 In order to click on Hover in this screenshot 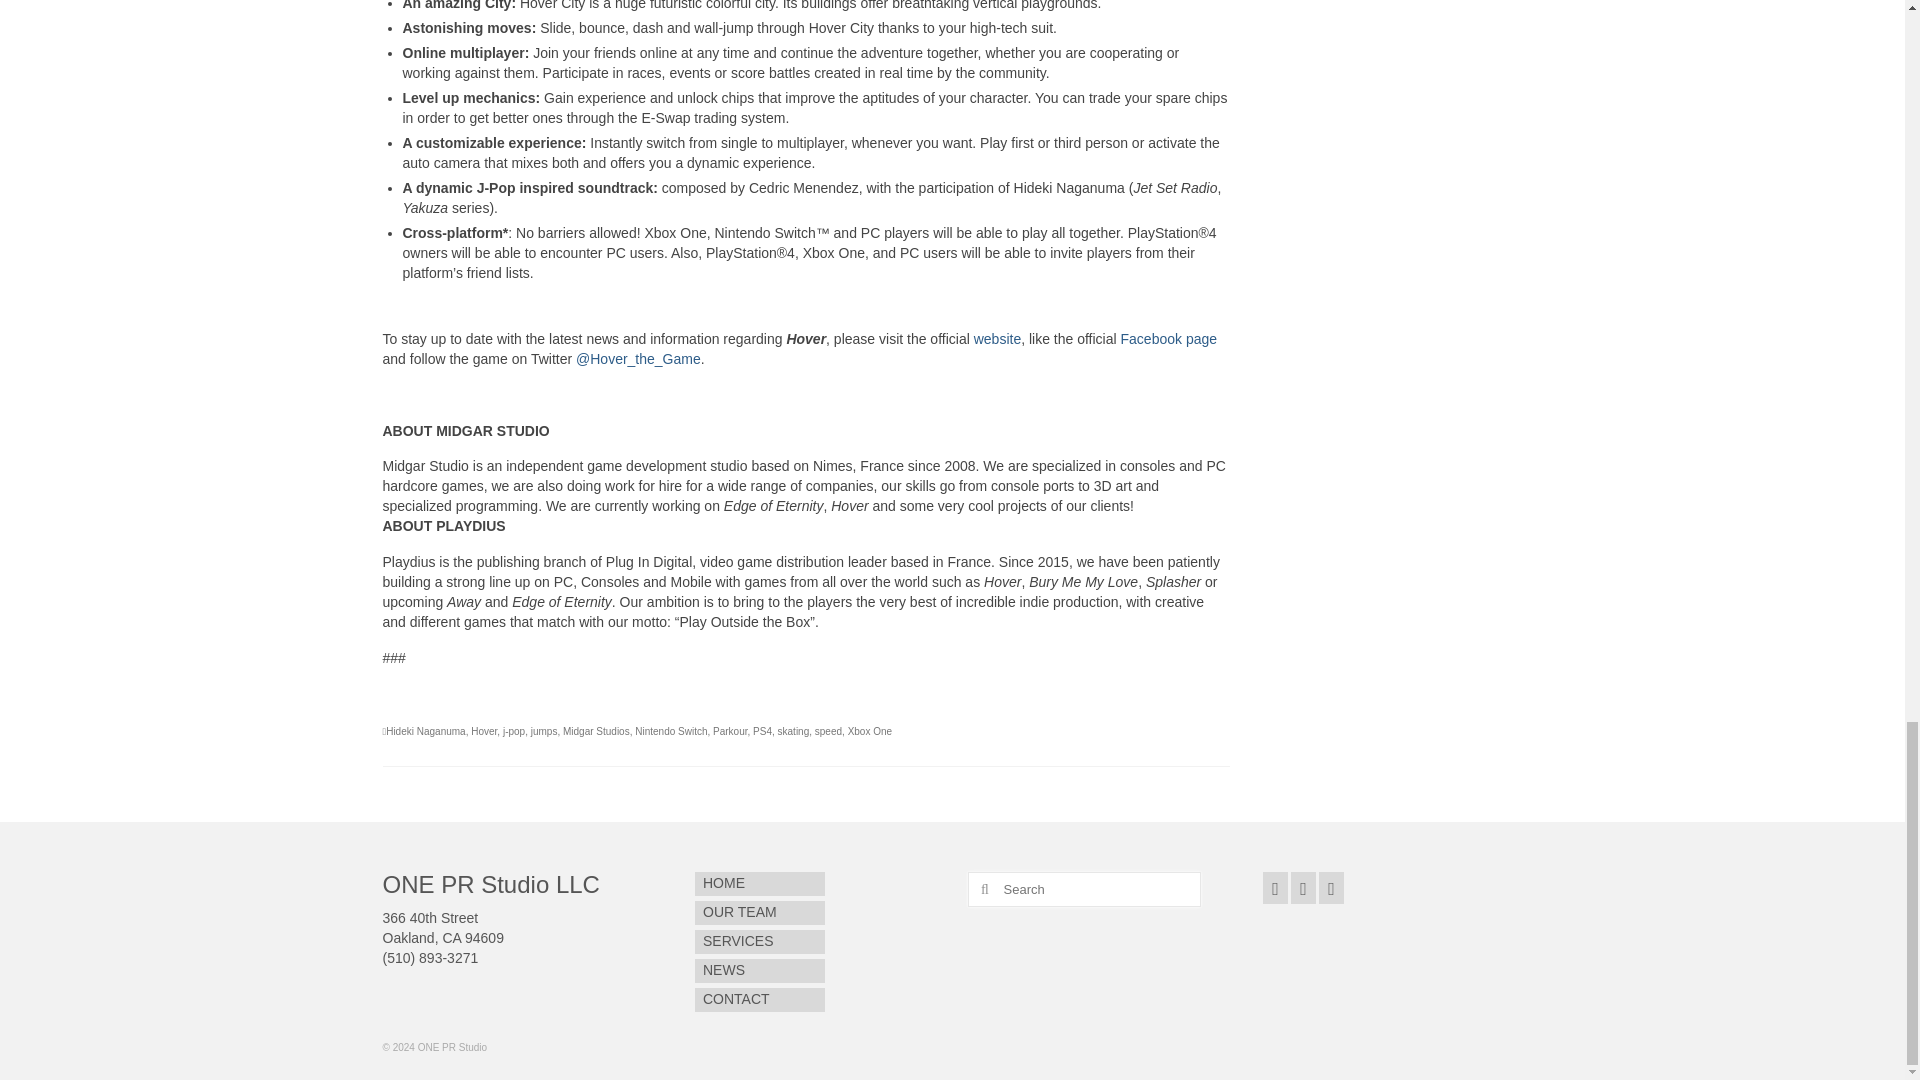, I will do `click(484, 730)`.